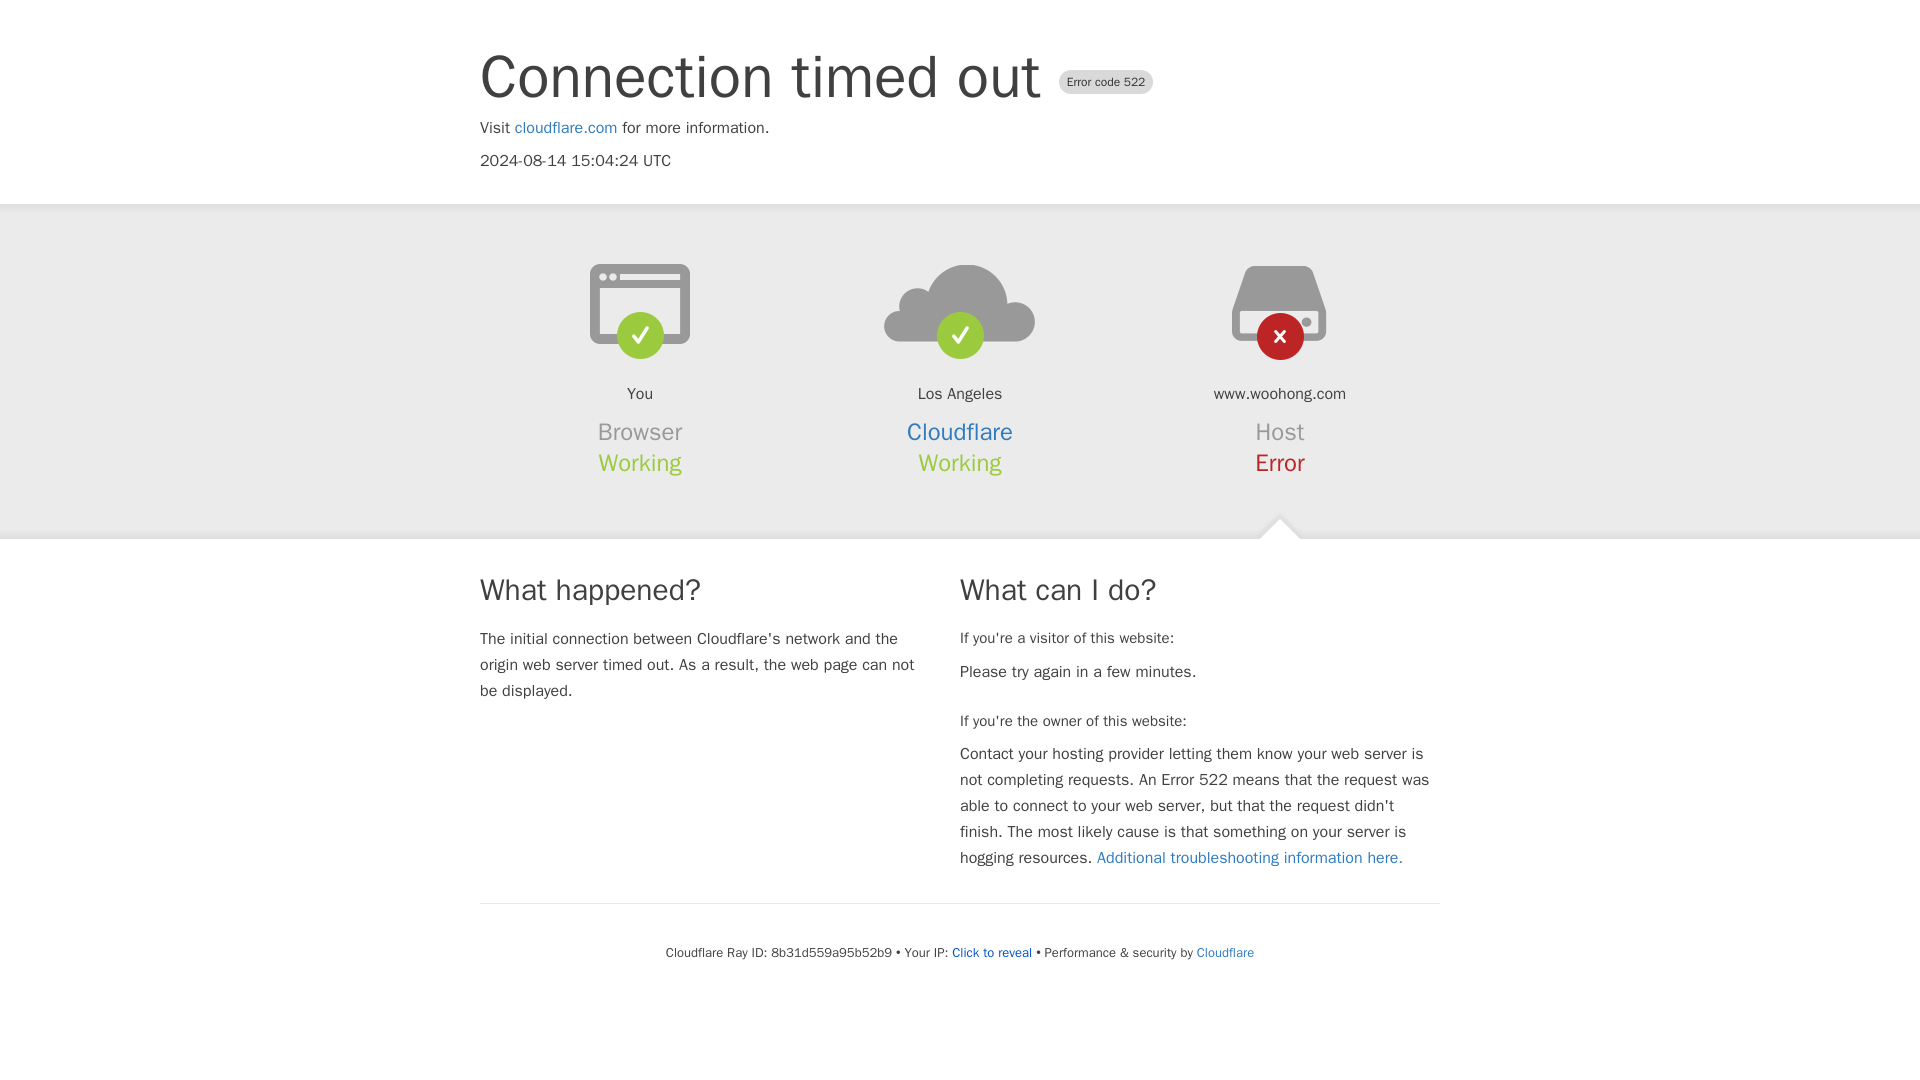 The height and width of the screenshot is (1080, 1920). Describe the element at coordinates (1224, 952) in the screenshot. I see `Cloudflare` at that location.